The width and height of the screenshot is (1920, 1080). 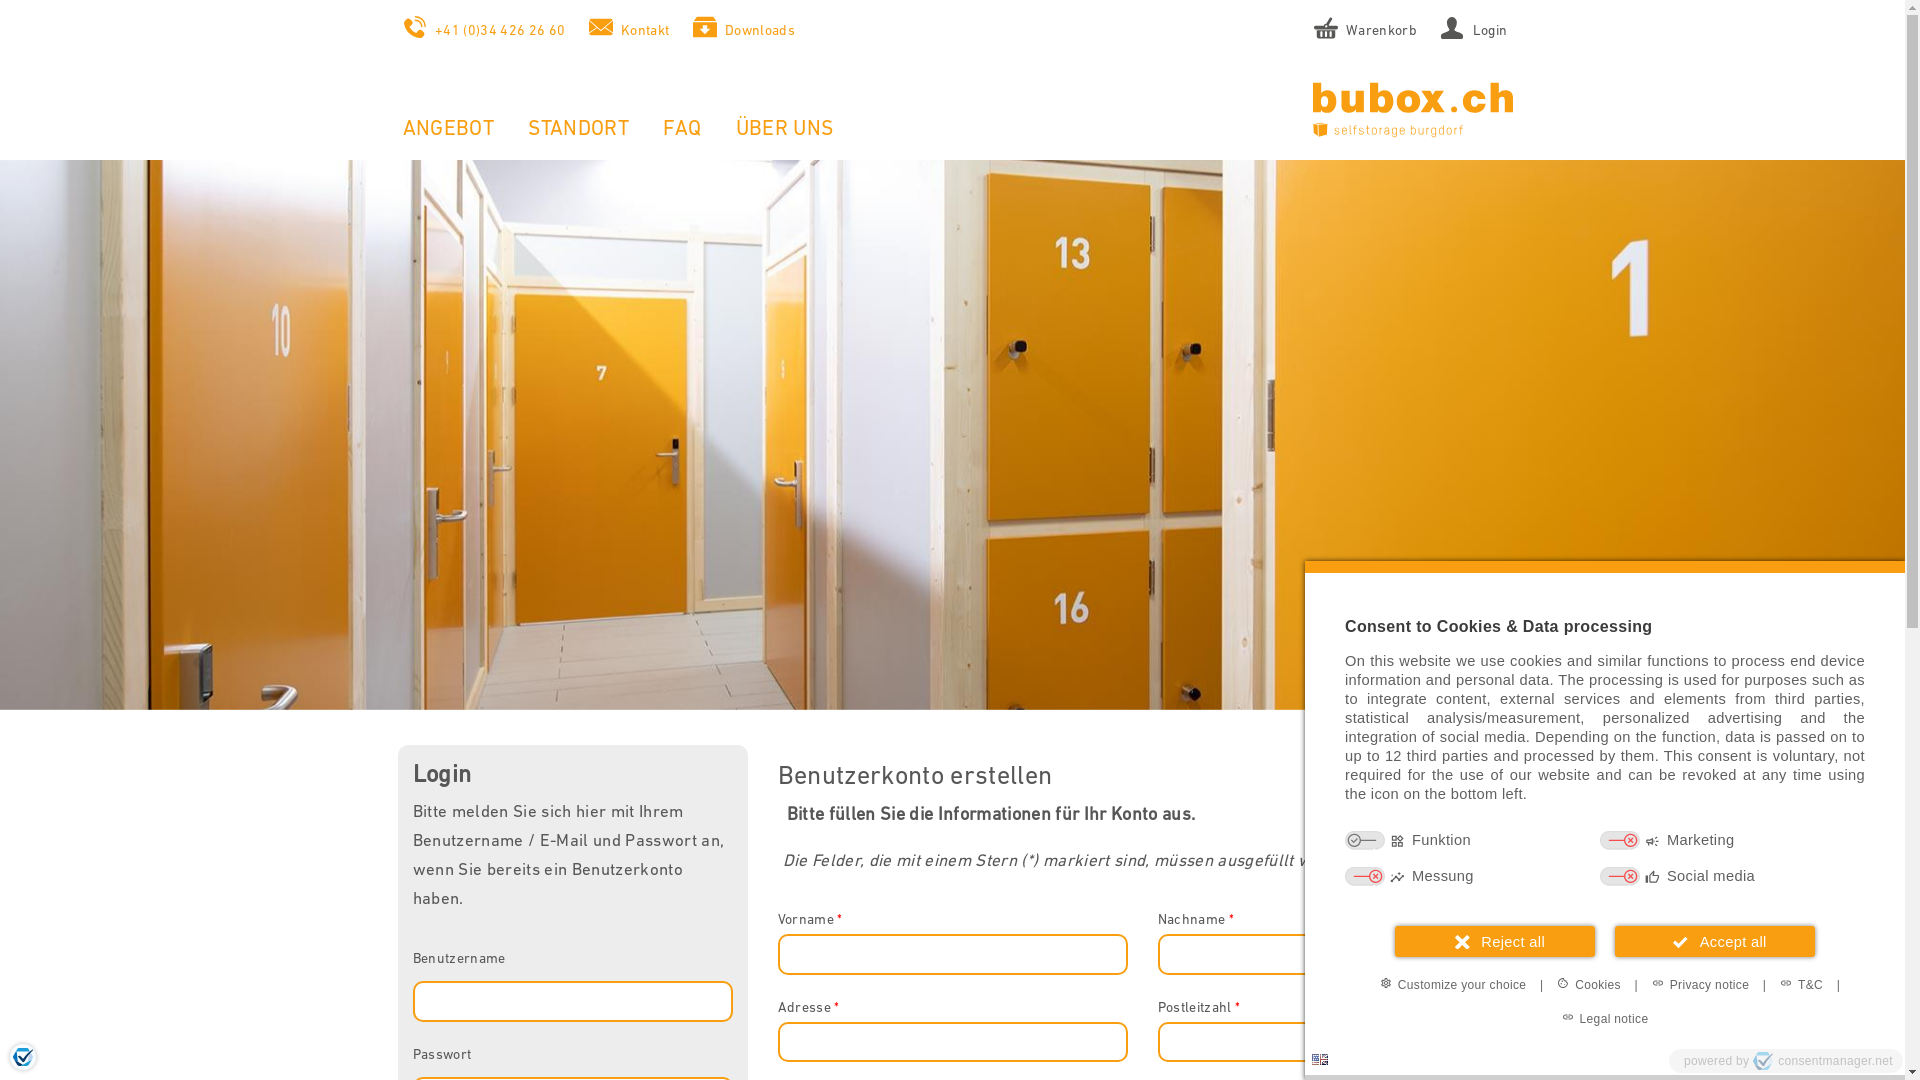 What do you see at coordinates (578, 128) in the screenshot?
I see `STANDORT` at bounding box center [578, 128].